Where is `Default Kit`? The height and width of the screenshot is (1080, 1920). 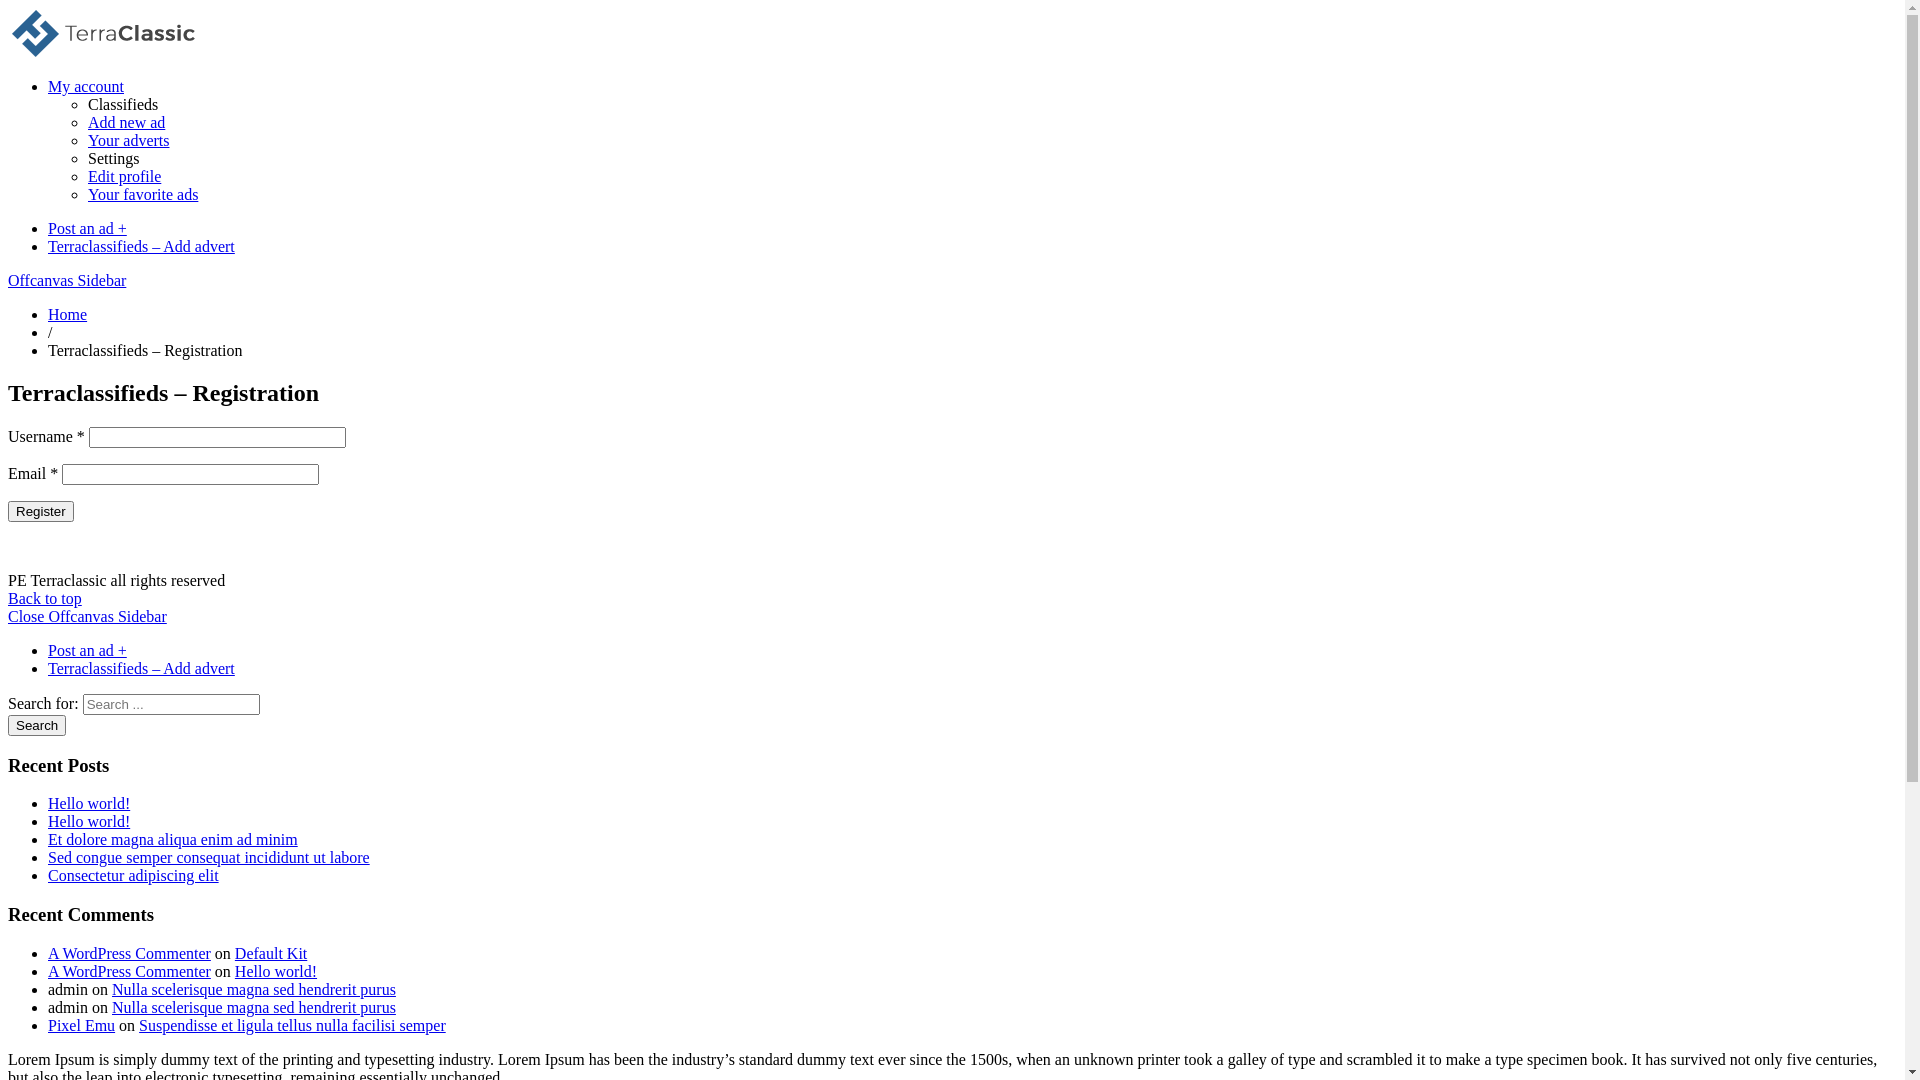 Default Kit is located at coordinates (271, 954).